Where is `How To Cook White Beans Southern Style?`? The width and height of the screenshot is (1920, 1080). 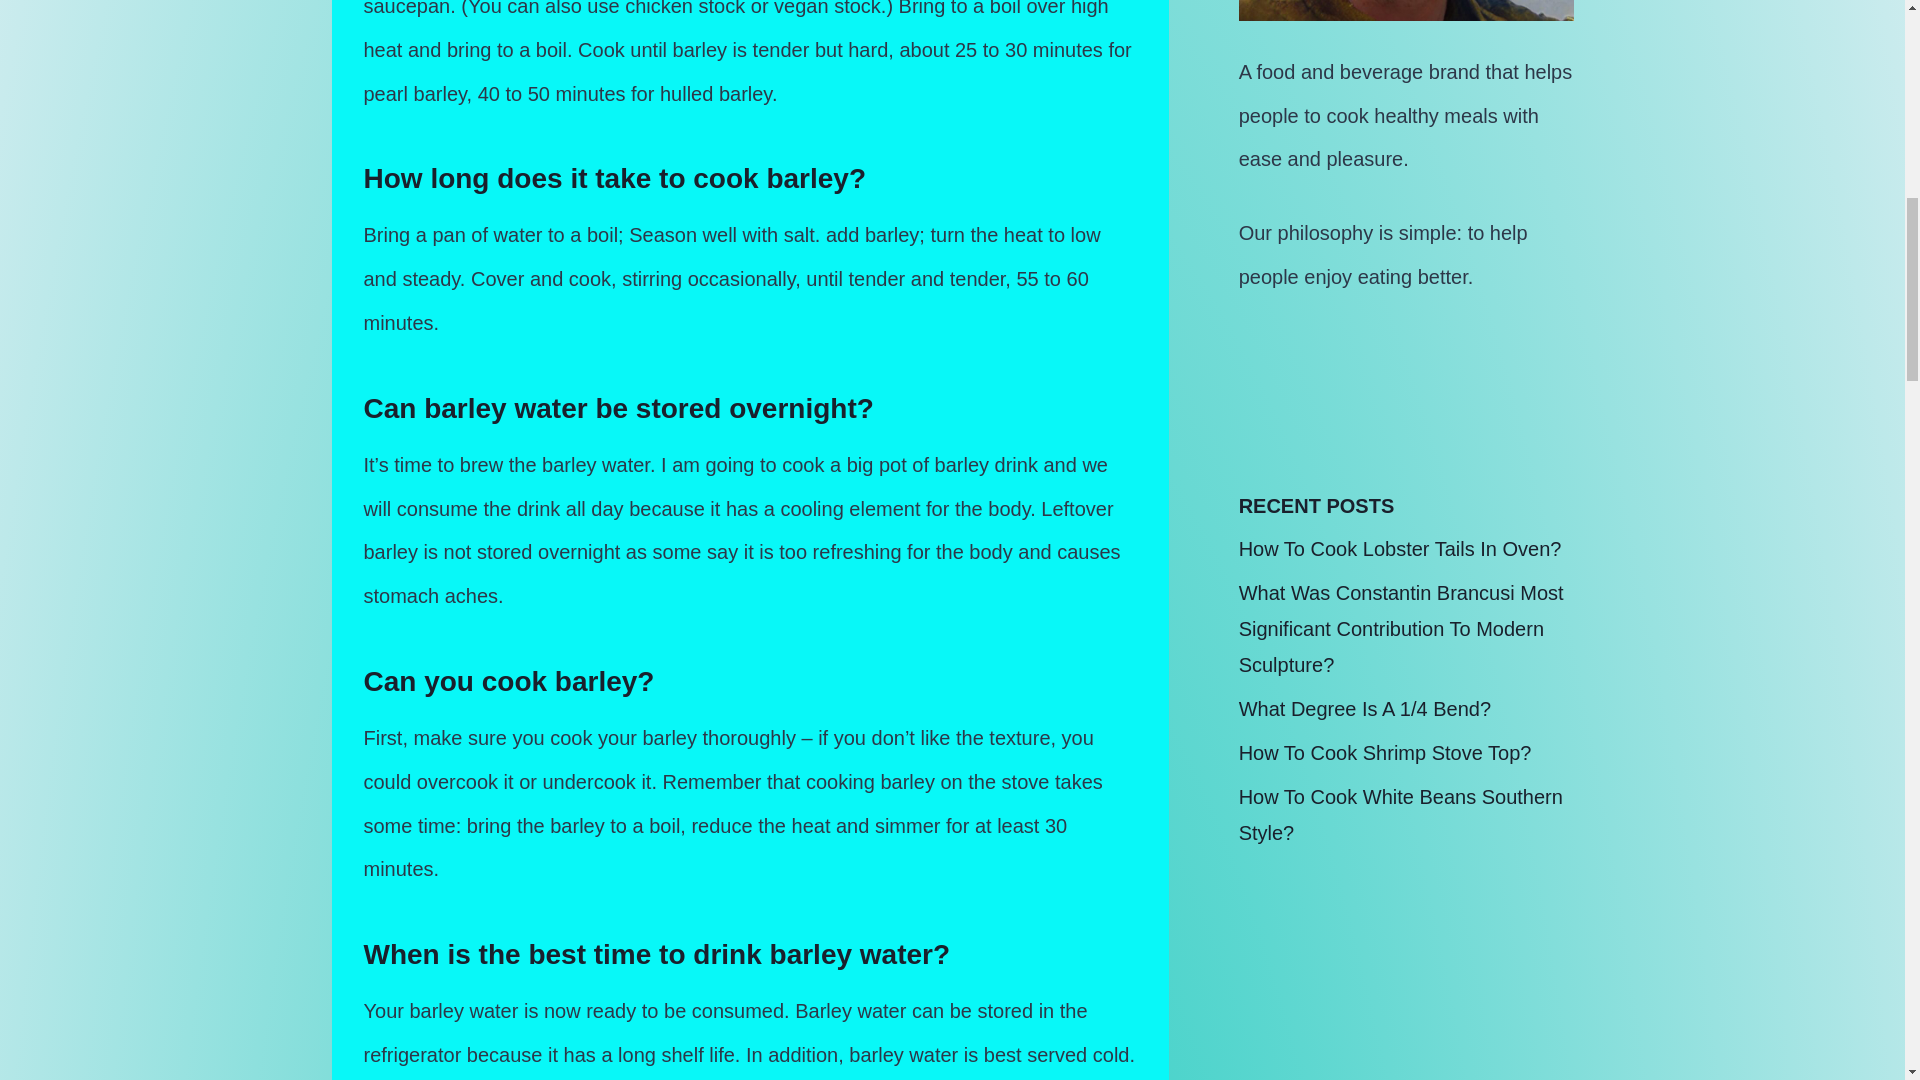 How To Cook White Beans Southern Style? is located at coordinates (1400, 814).